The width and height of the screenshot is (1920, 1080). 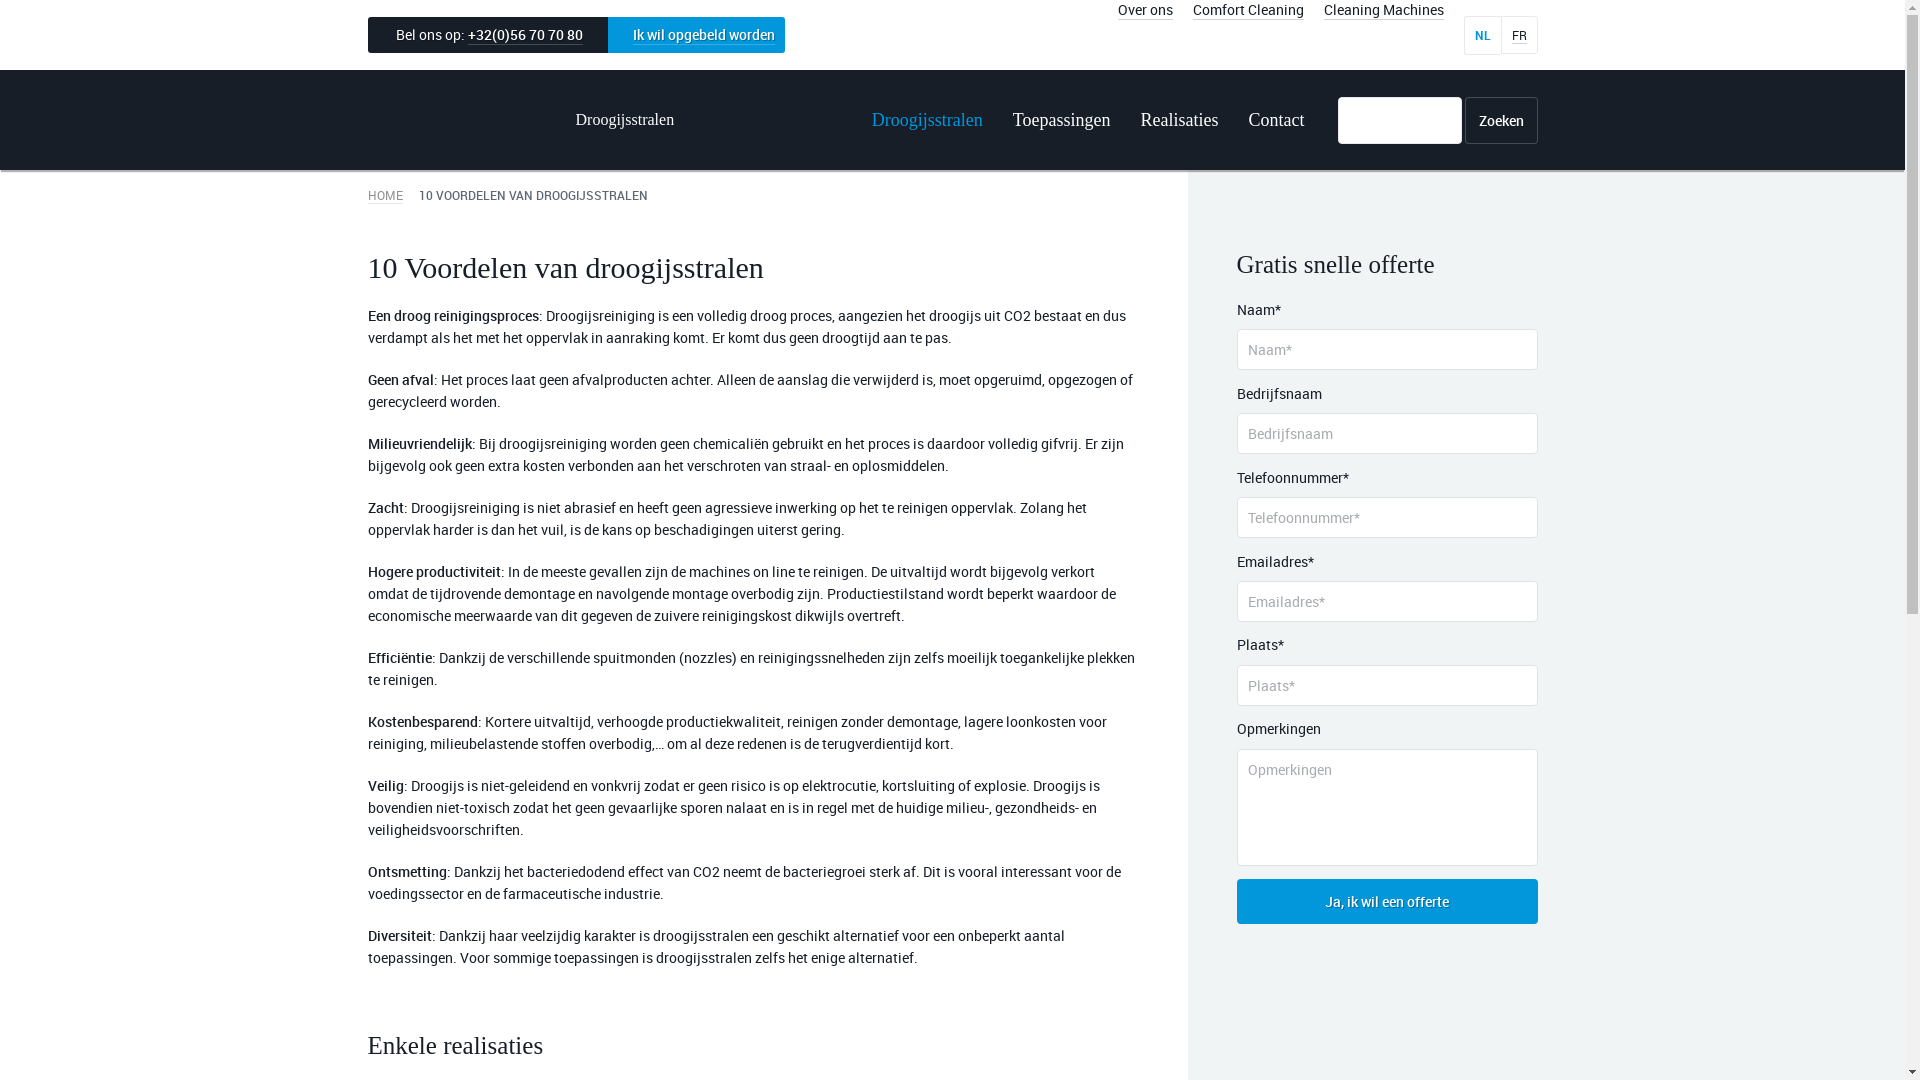 I want to click on Comfort Cleaning, so click(x=1248, y=10).